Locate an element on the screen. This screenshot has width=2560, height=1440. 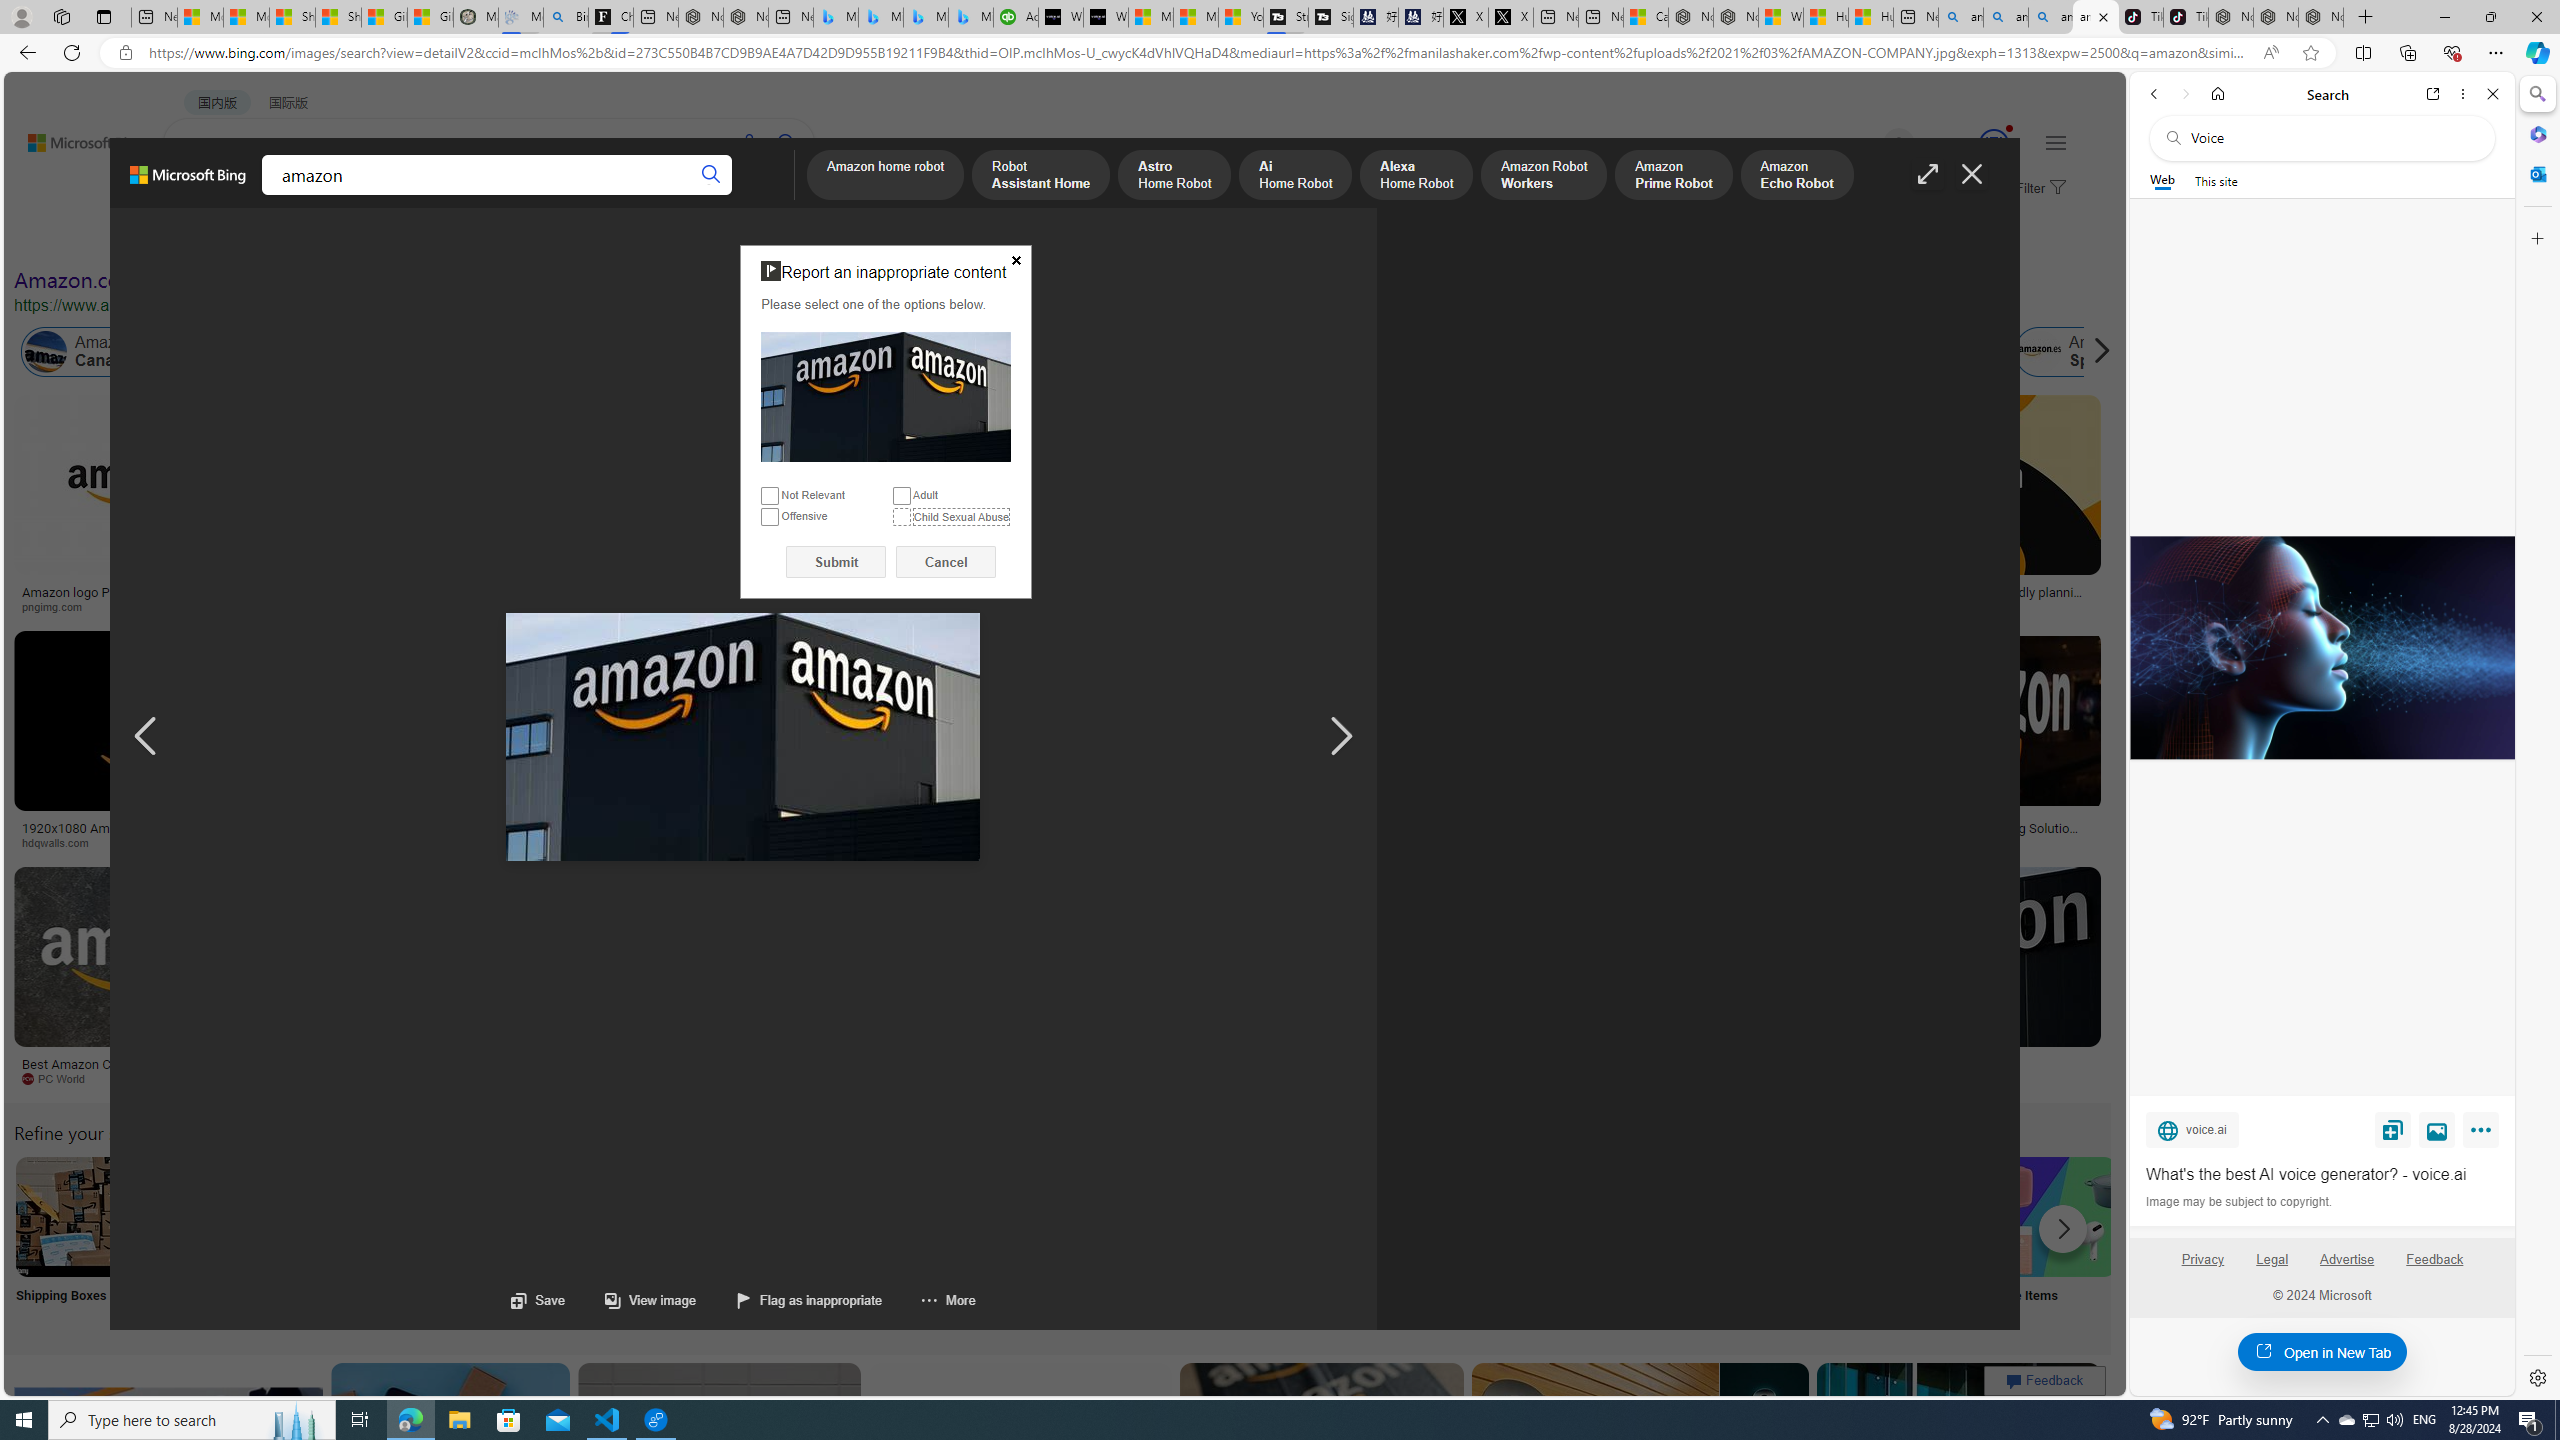
Online Shopping Search is located at coordinates (208, 1242).